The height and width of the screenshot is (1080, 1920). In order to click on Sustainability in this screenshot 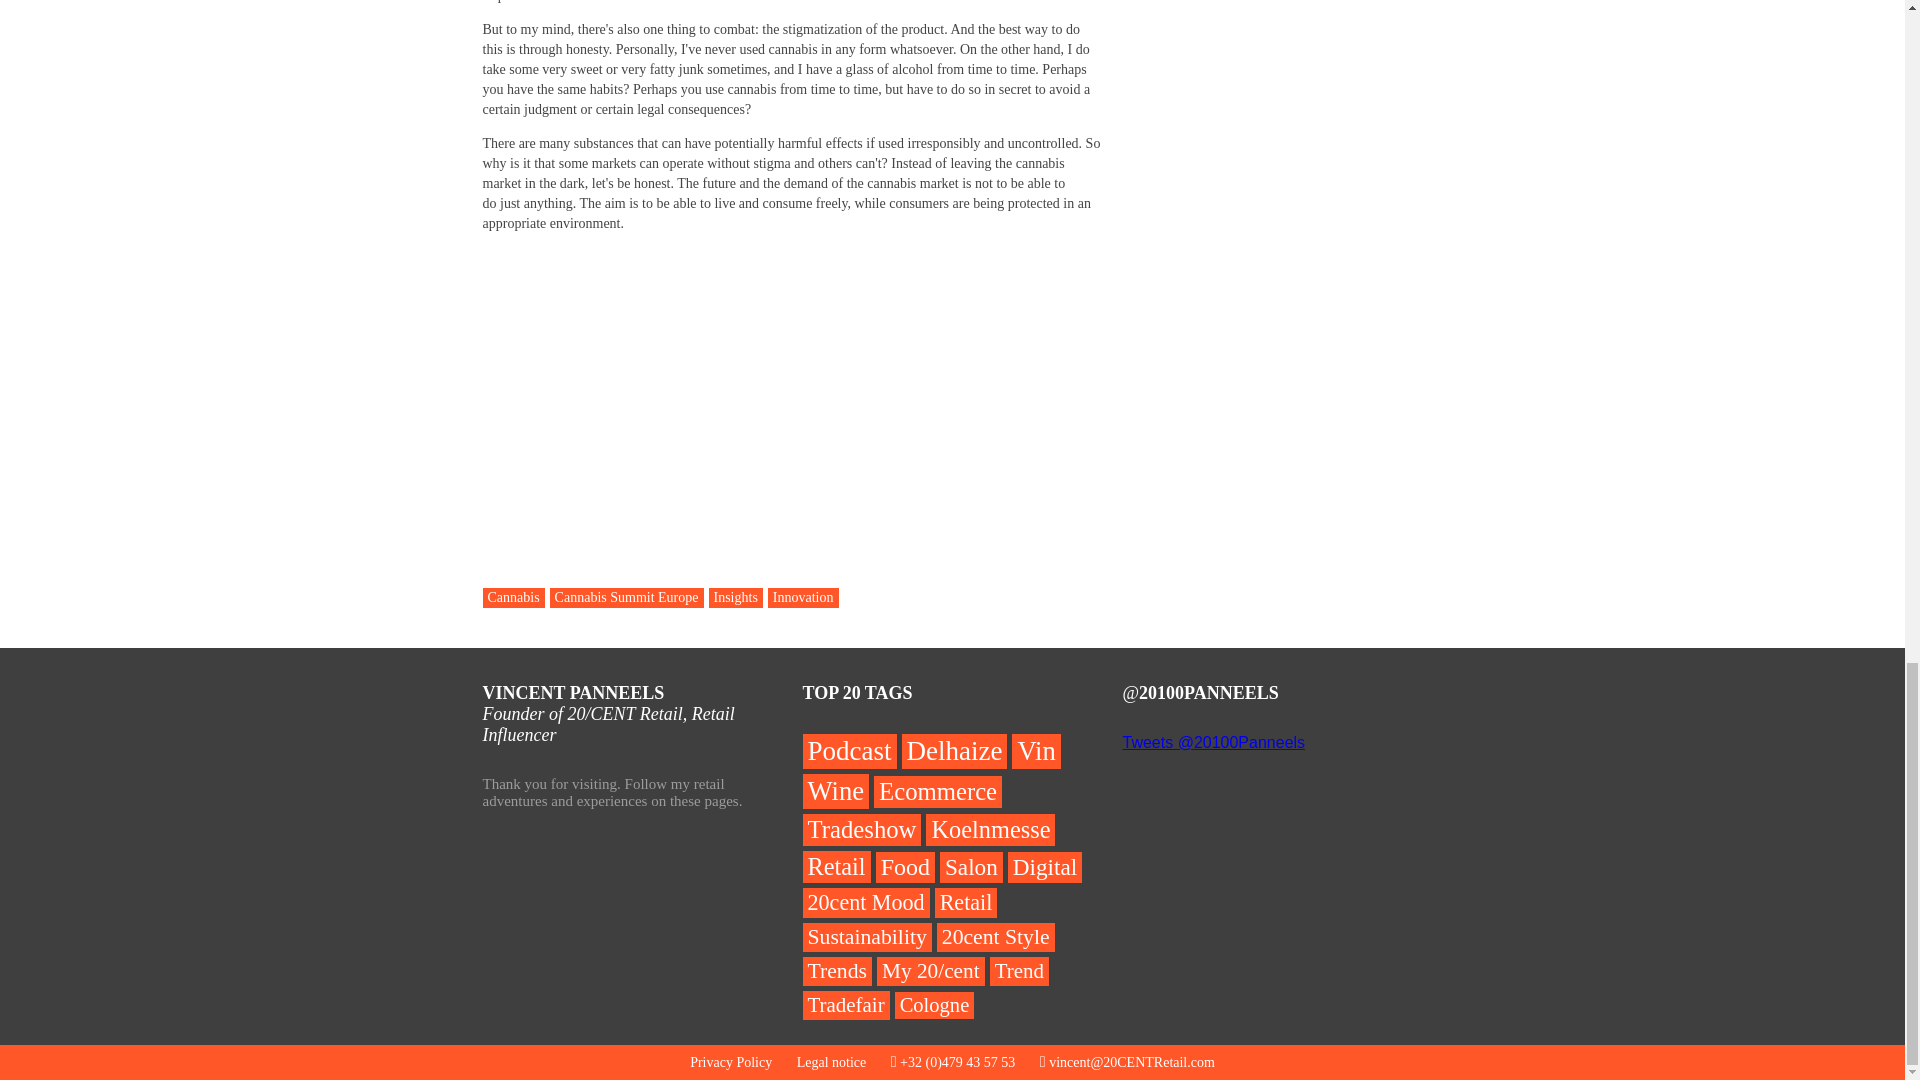, I will do `click(866, 937)`.